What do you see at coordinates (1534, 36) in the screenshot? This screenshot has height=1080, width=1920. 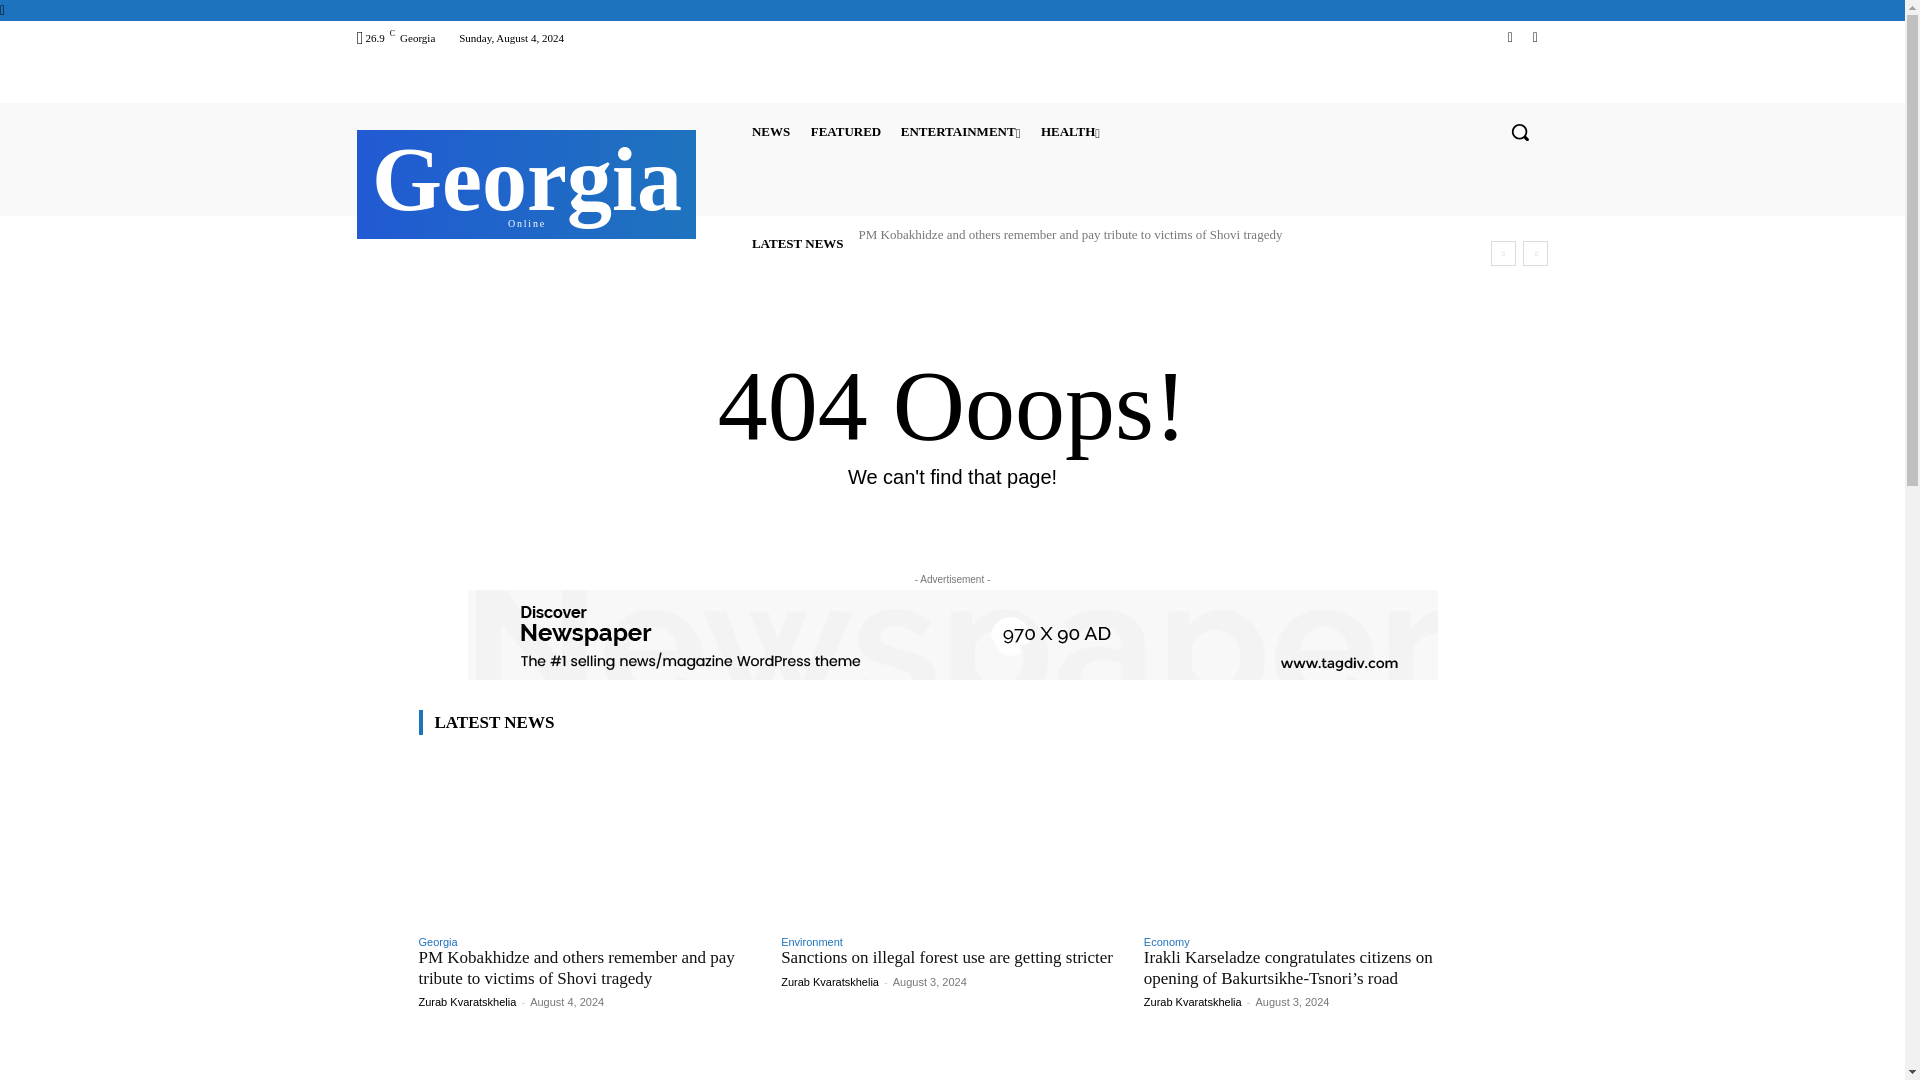 I see `FEATURED` at bounding box center [1534, 36].